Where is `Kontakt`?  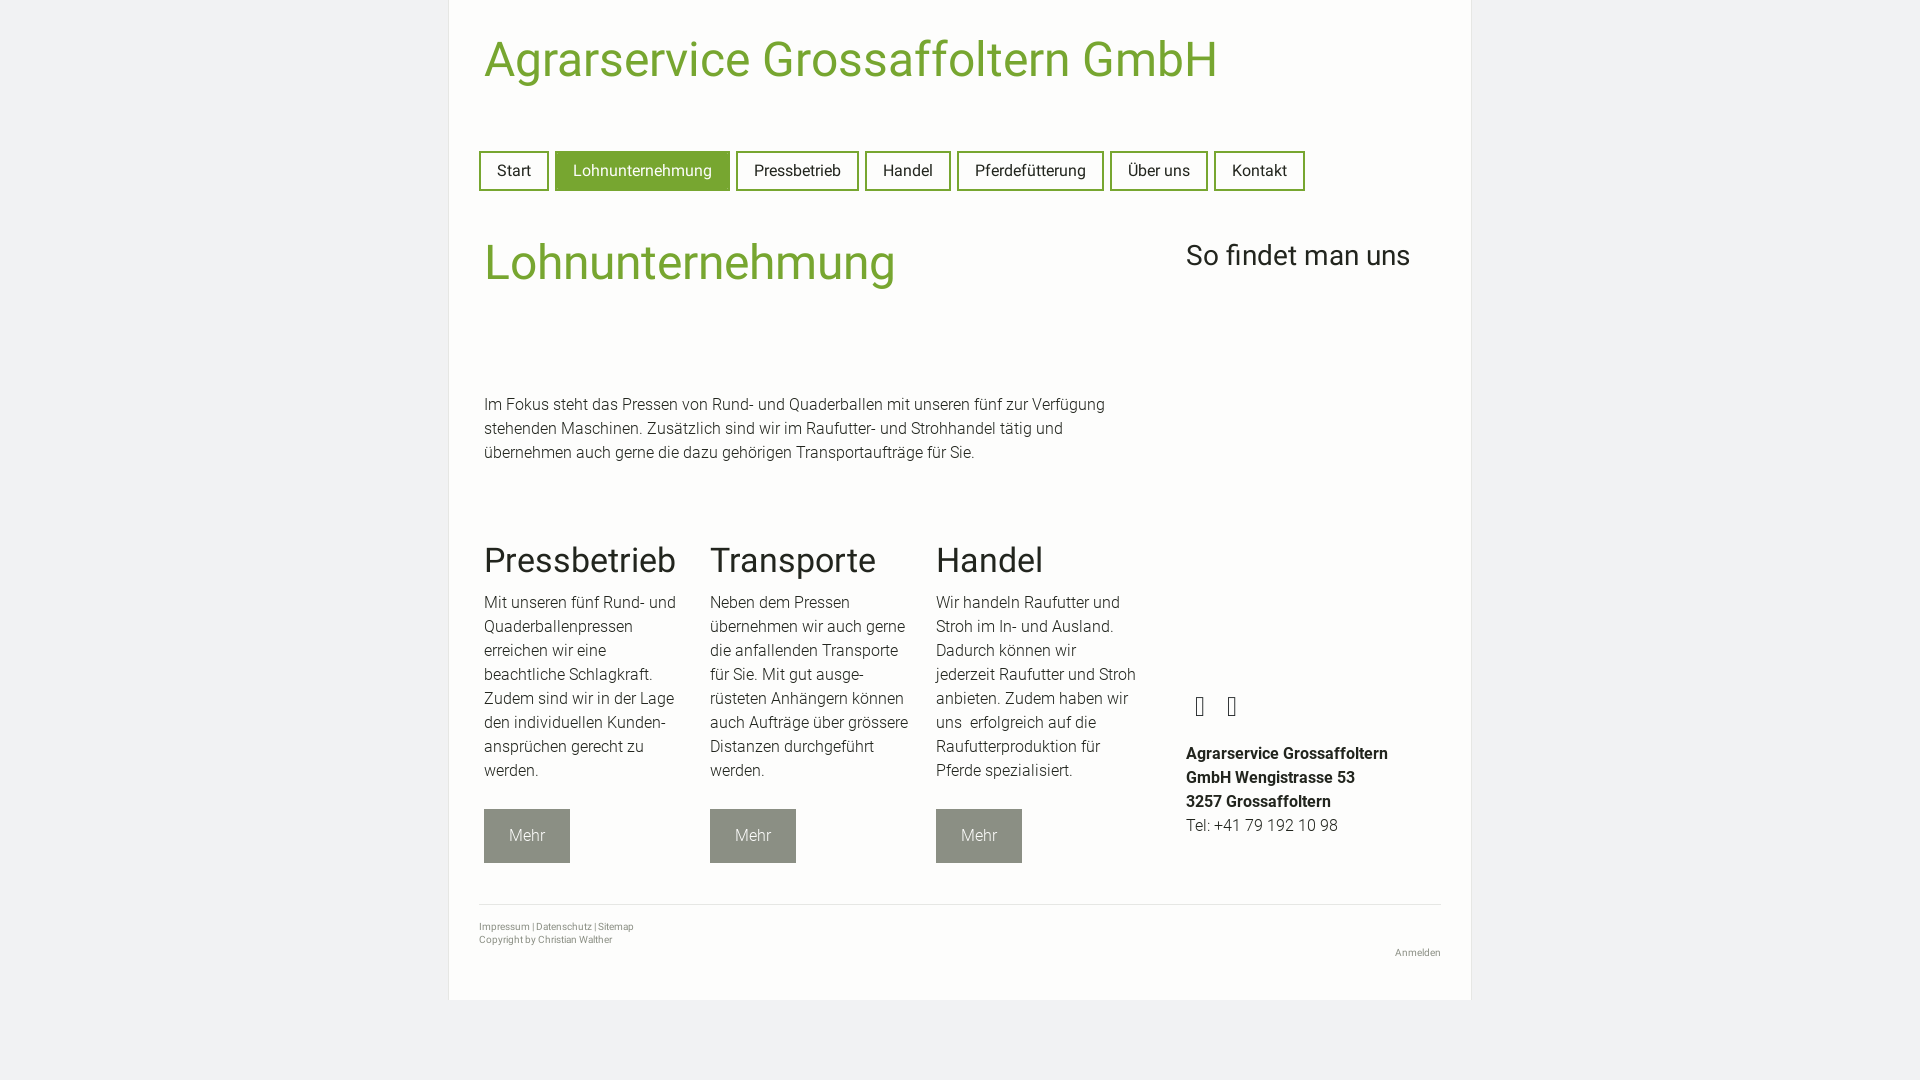 Kontakt is located at coordinates (1260, 171).